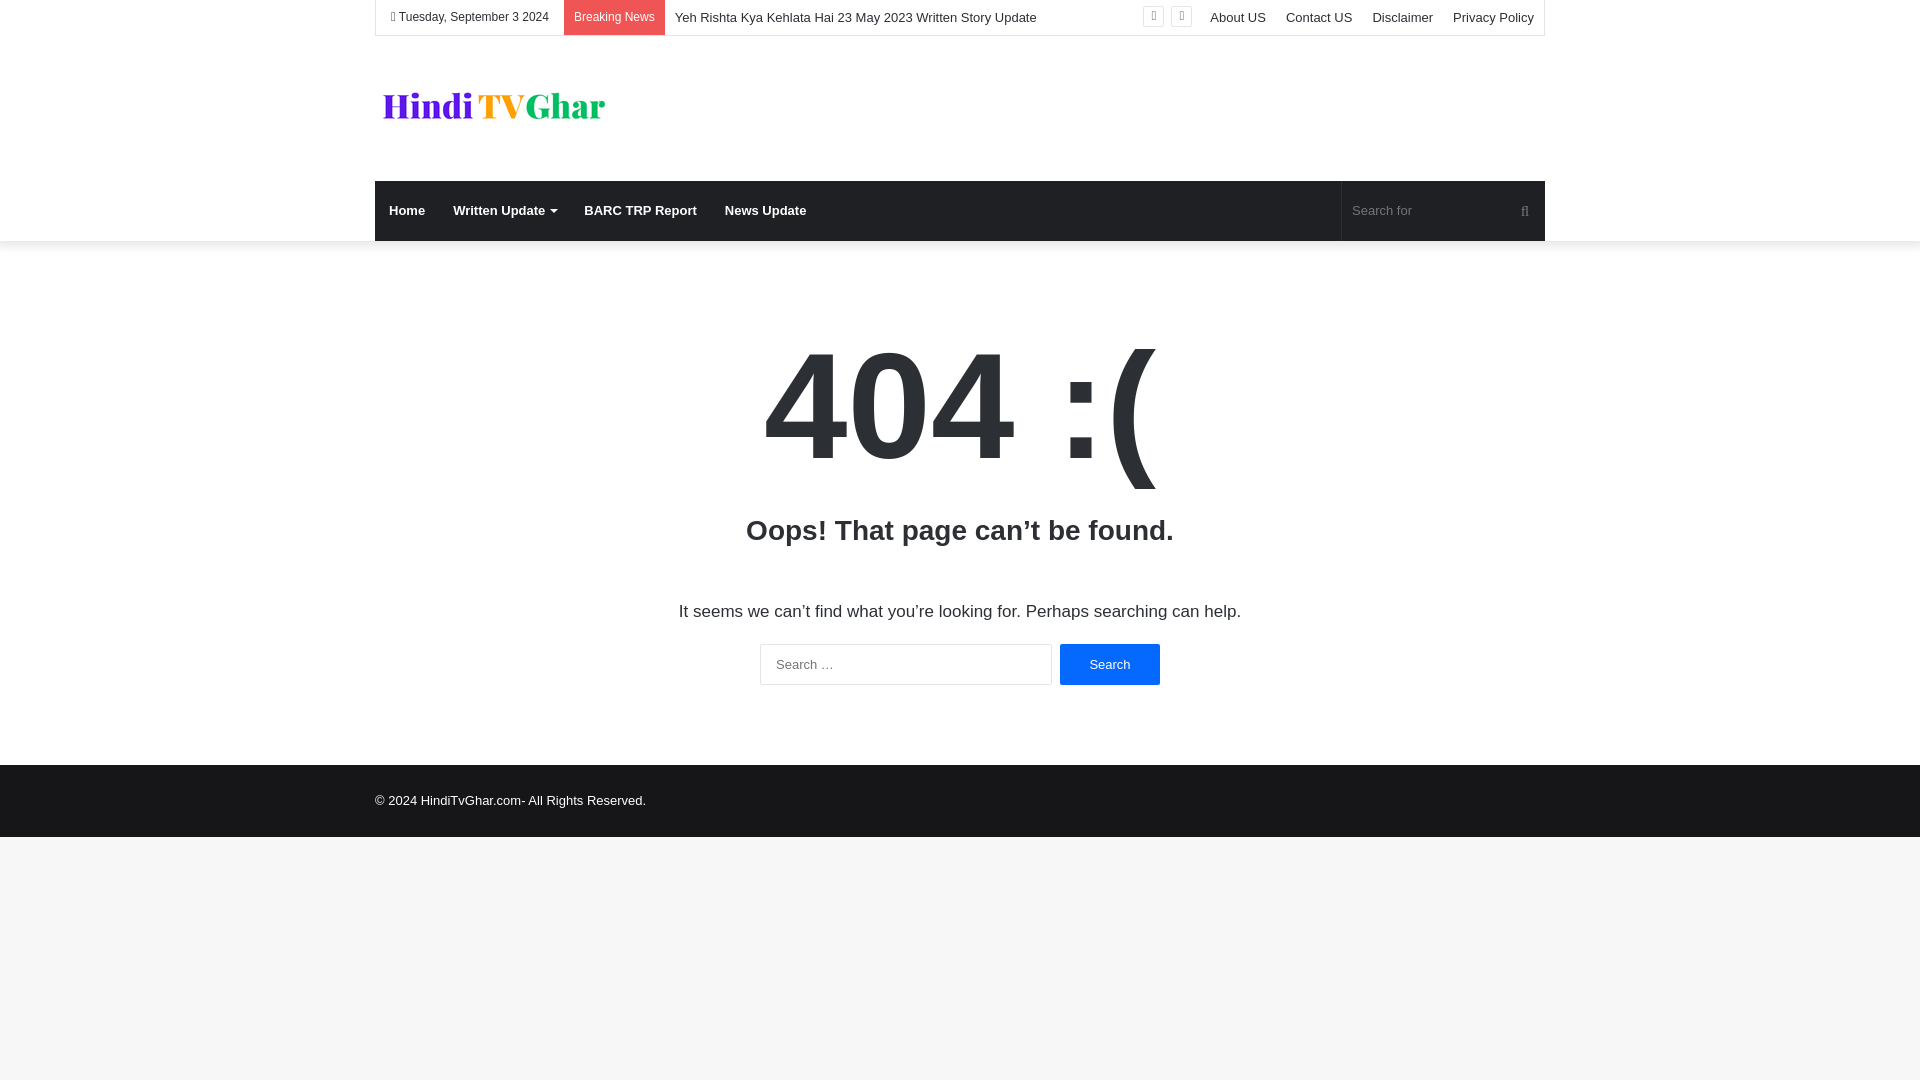  What do you see at coordinates (1238, 17) in the screenshot?
I see `About US` at bounding box center [1238, 17].